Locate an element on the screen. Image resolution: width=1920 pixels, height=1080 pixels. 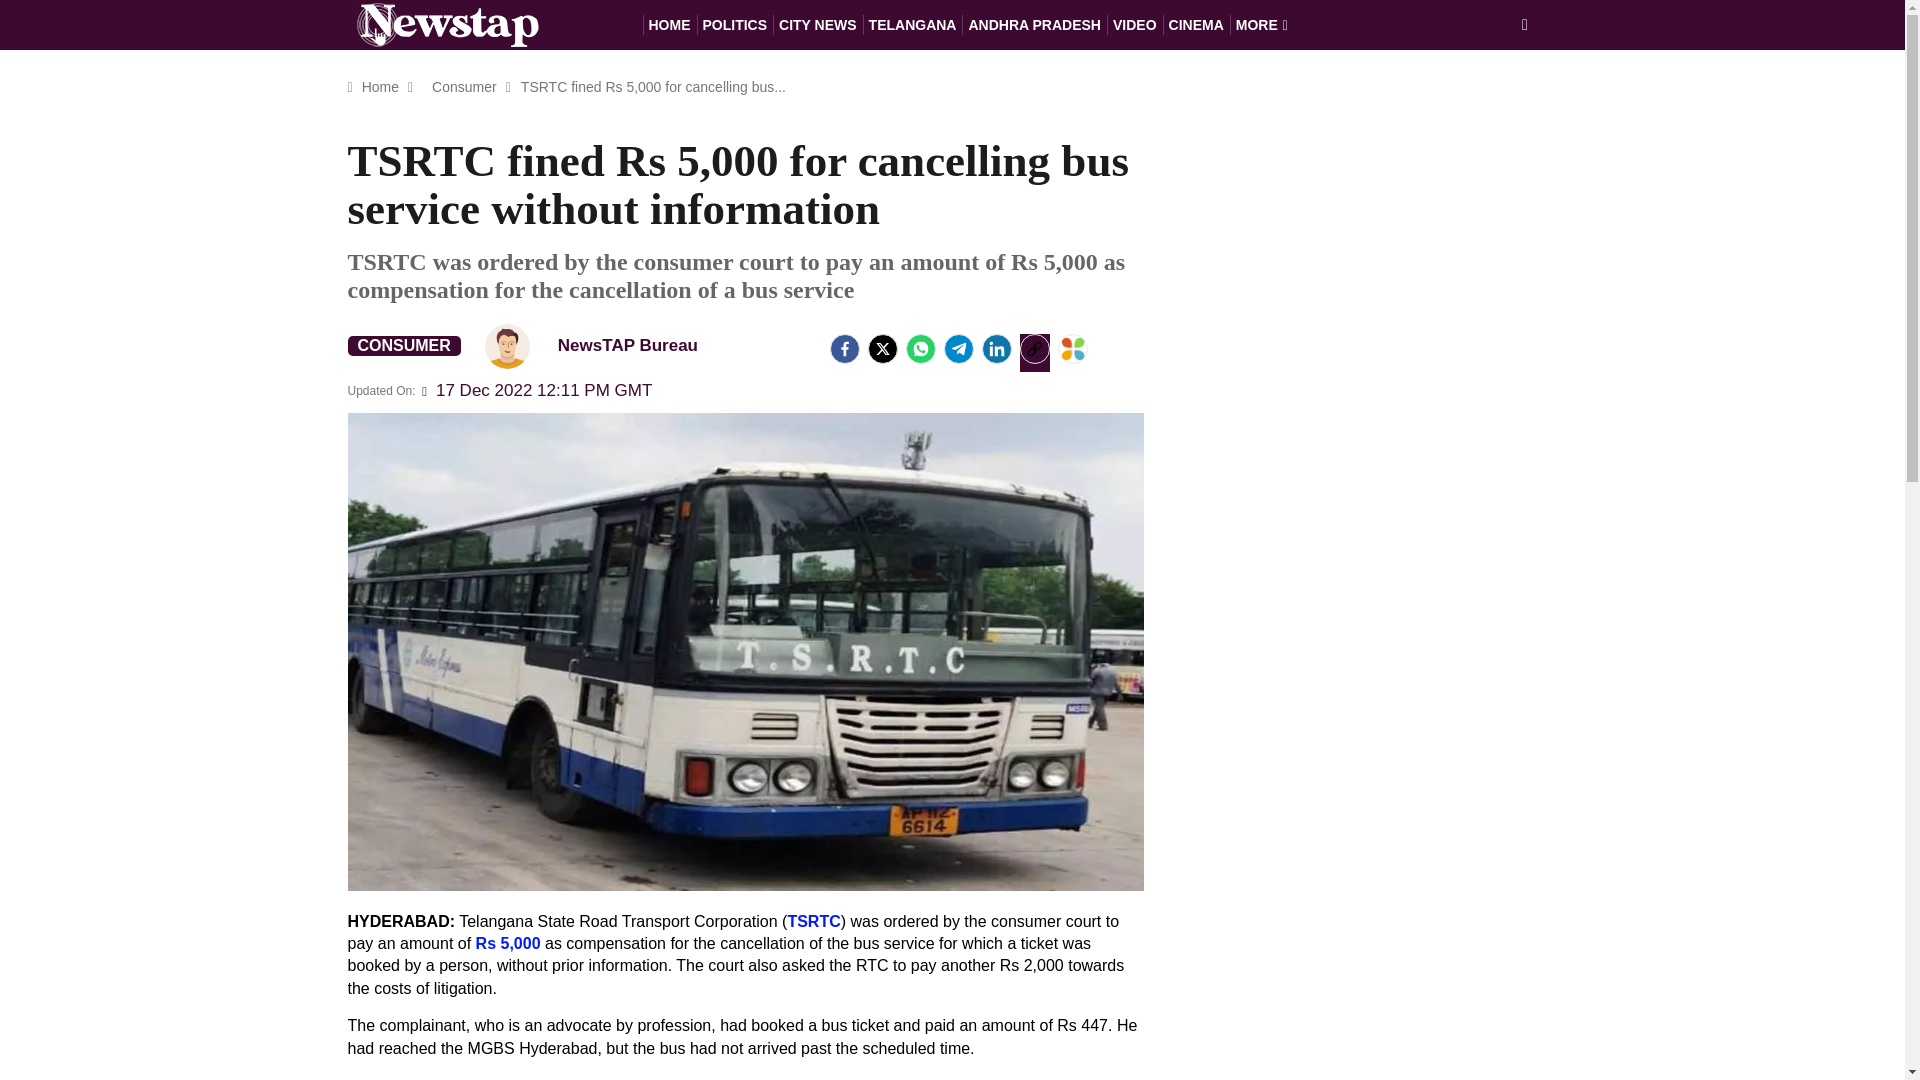
HOME is located at coordinates (668, 24).